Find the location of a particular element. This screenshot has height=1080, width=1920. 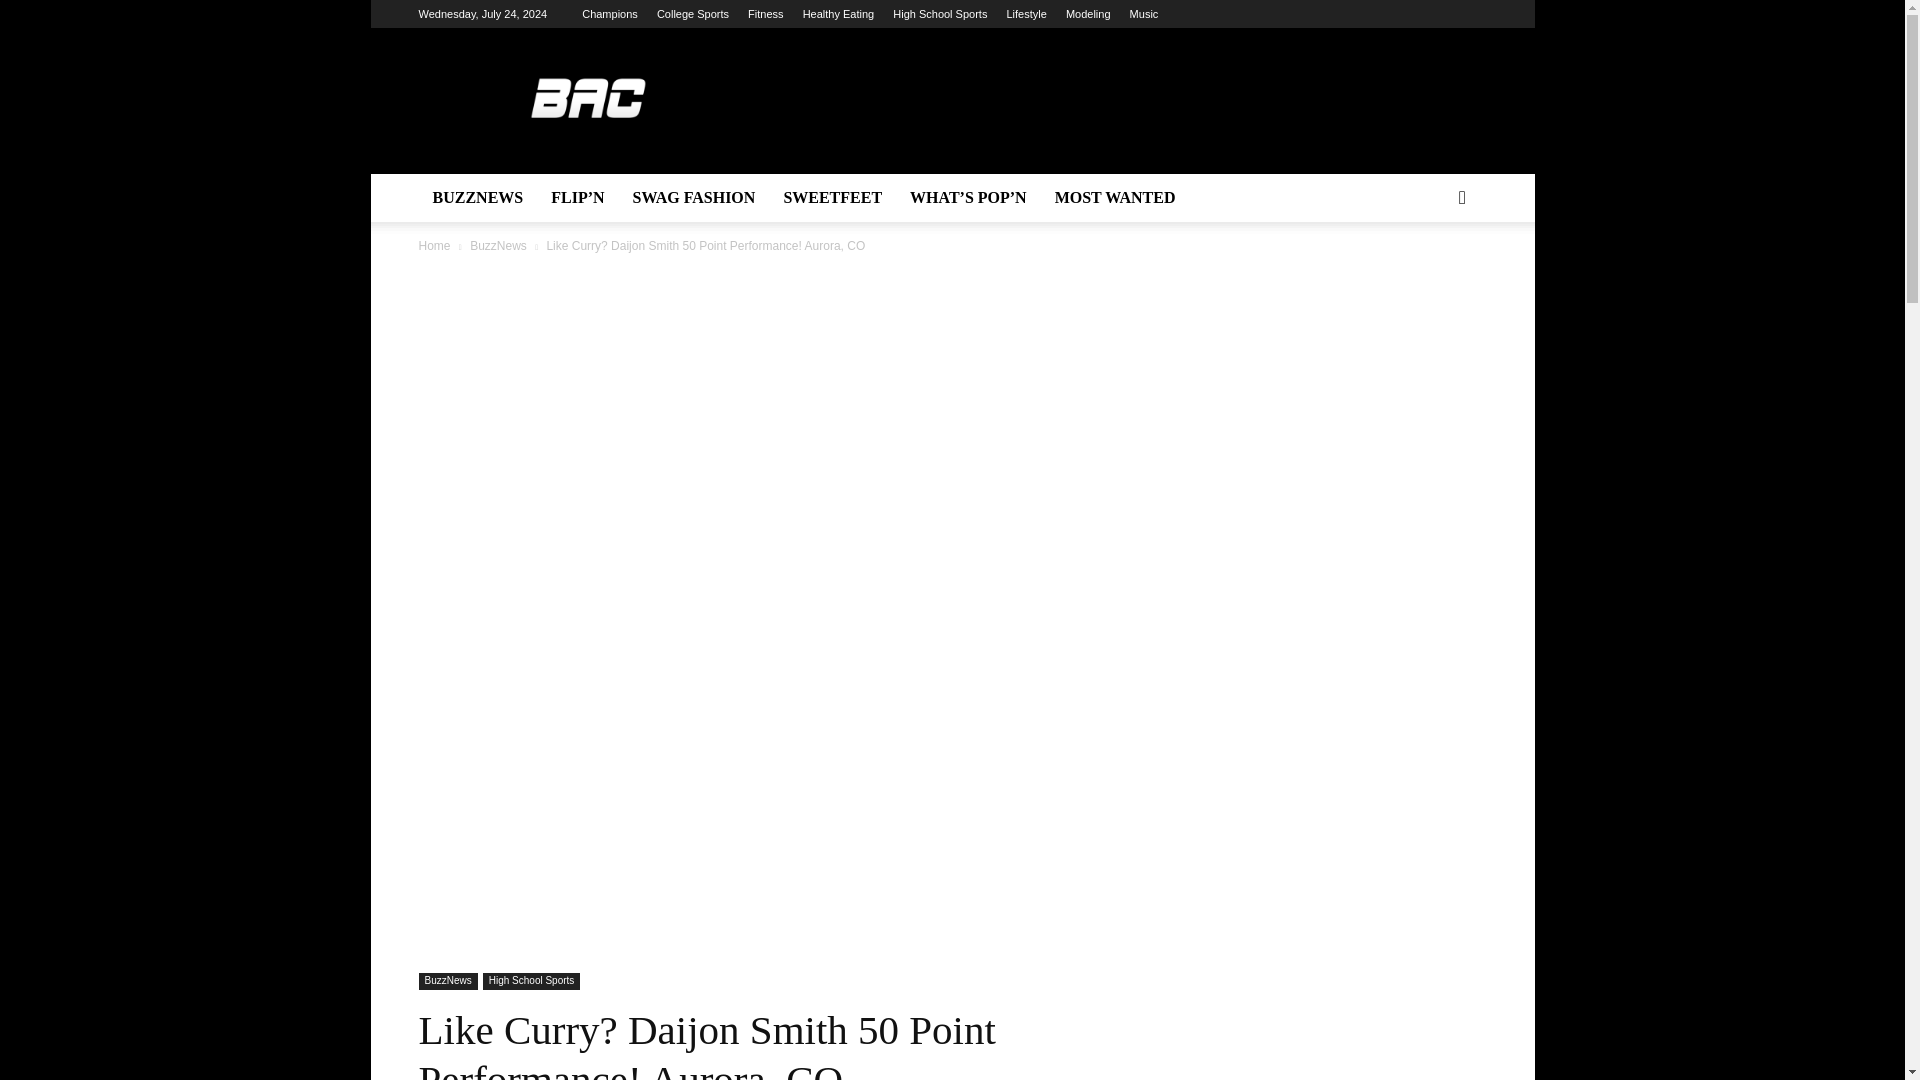

View all posts in BuzzNews is located at coordinates (498, 245).